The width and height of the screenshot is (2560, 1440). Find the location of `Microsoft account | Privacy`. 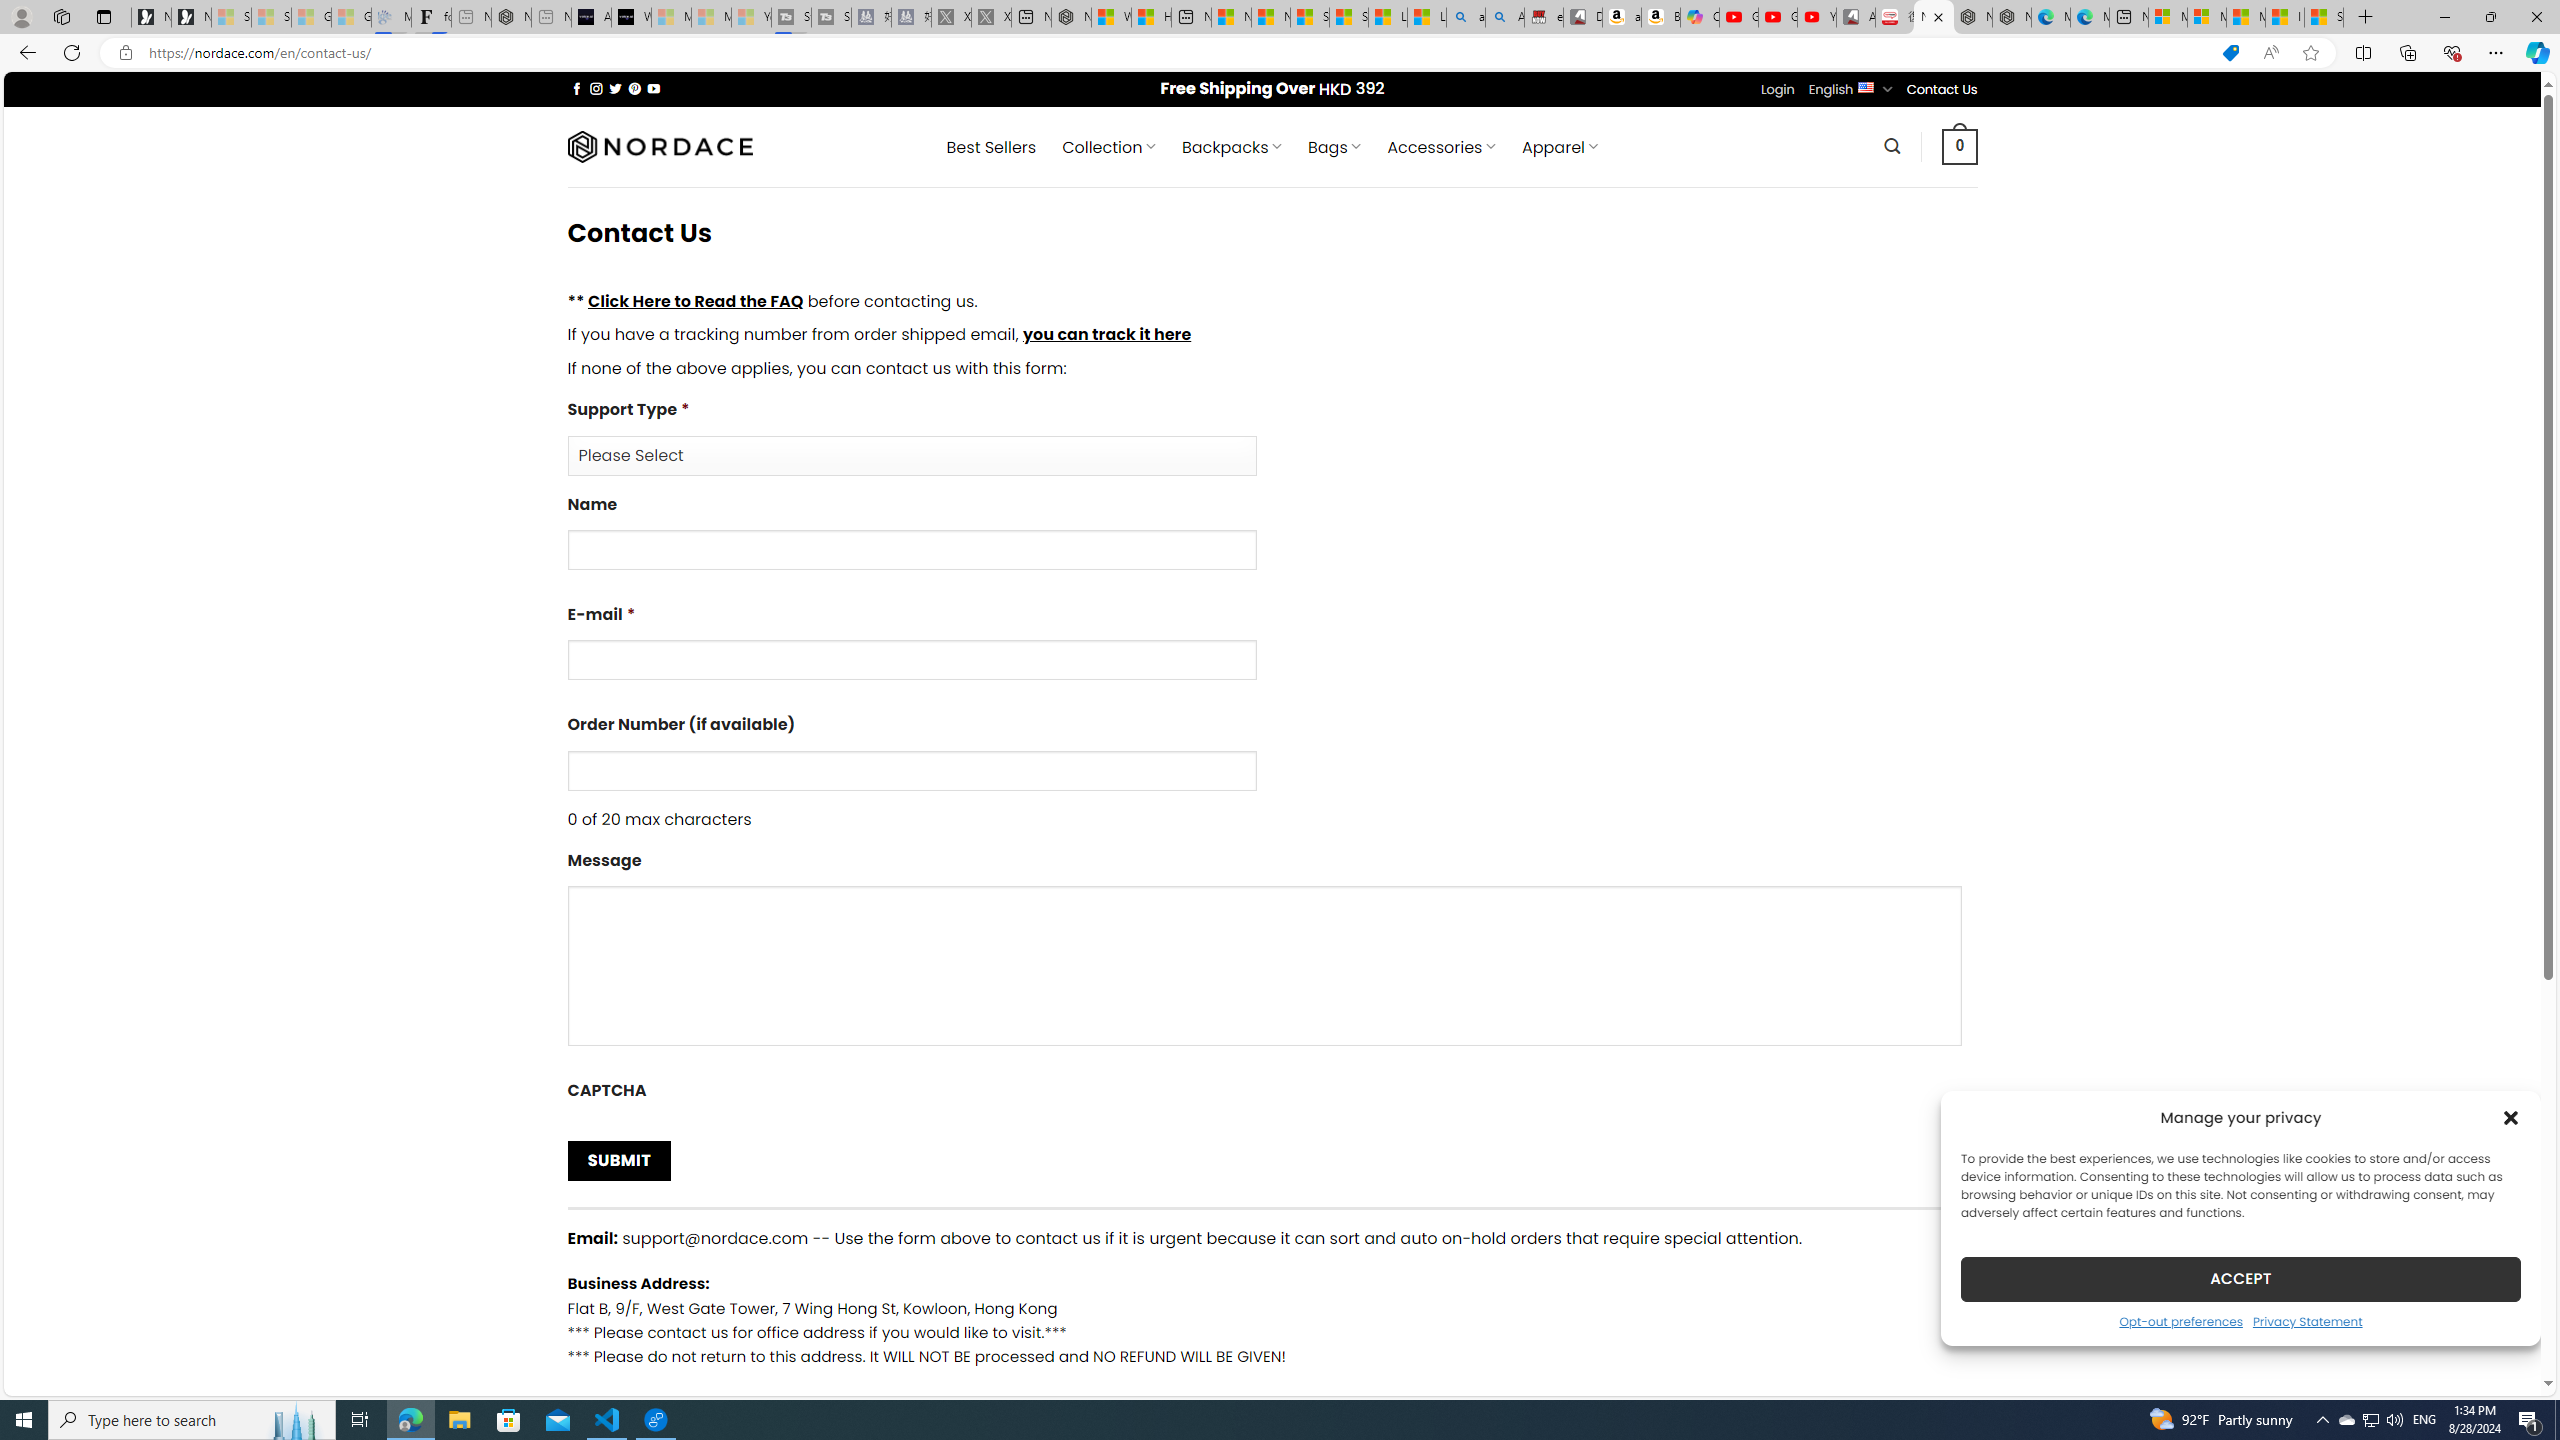

Microsoft account | Privacy is located at coordinates (2206, 17).